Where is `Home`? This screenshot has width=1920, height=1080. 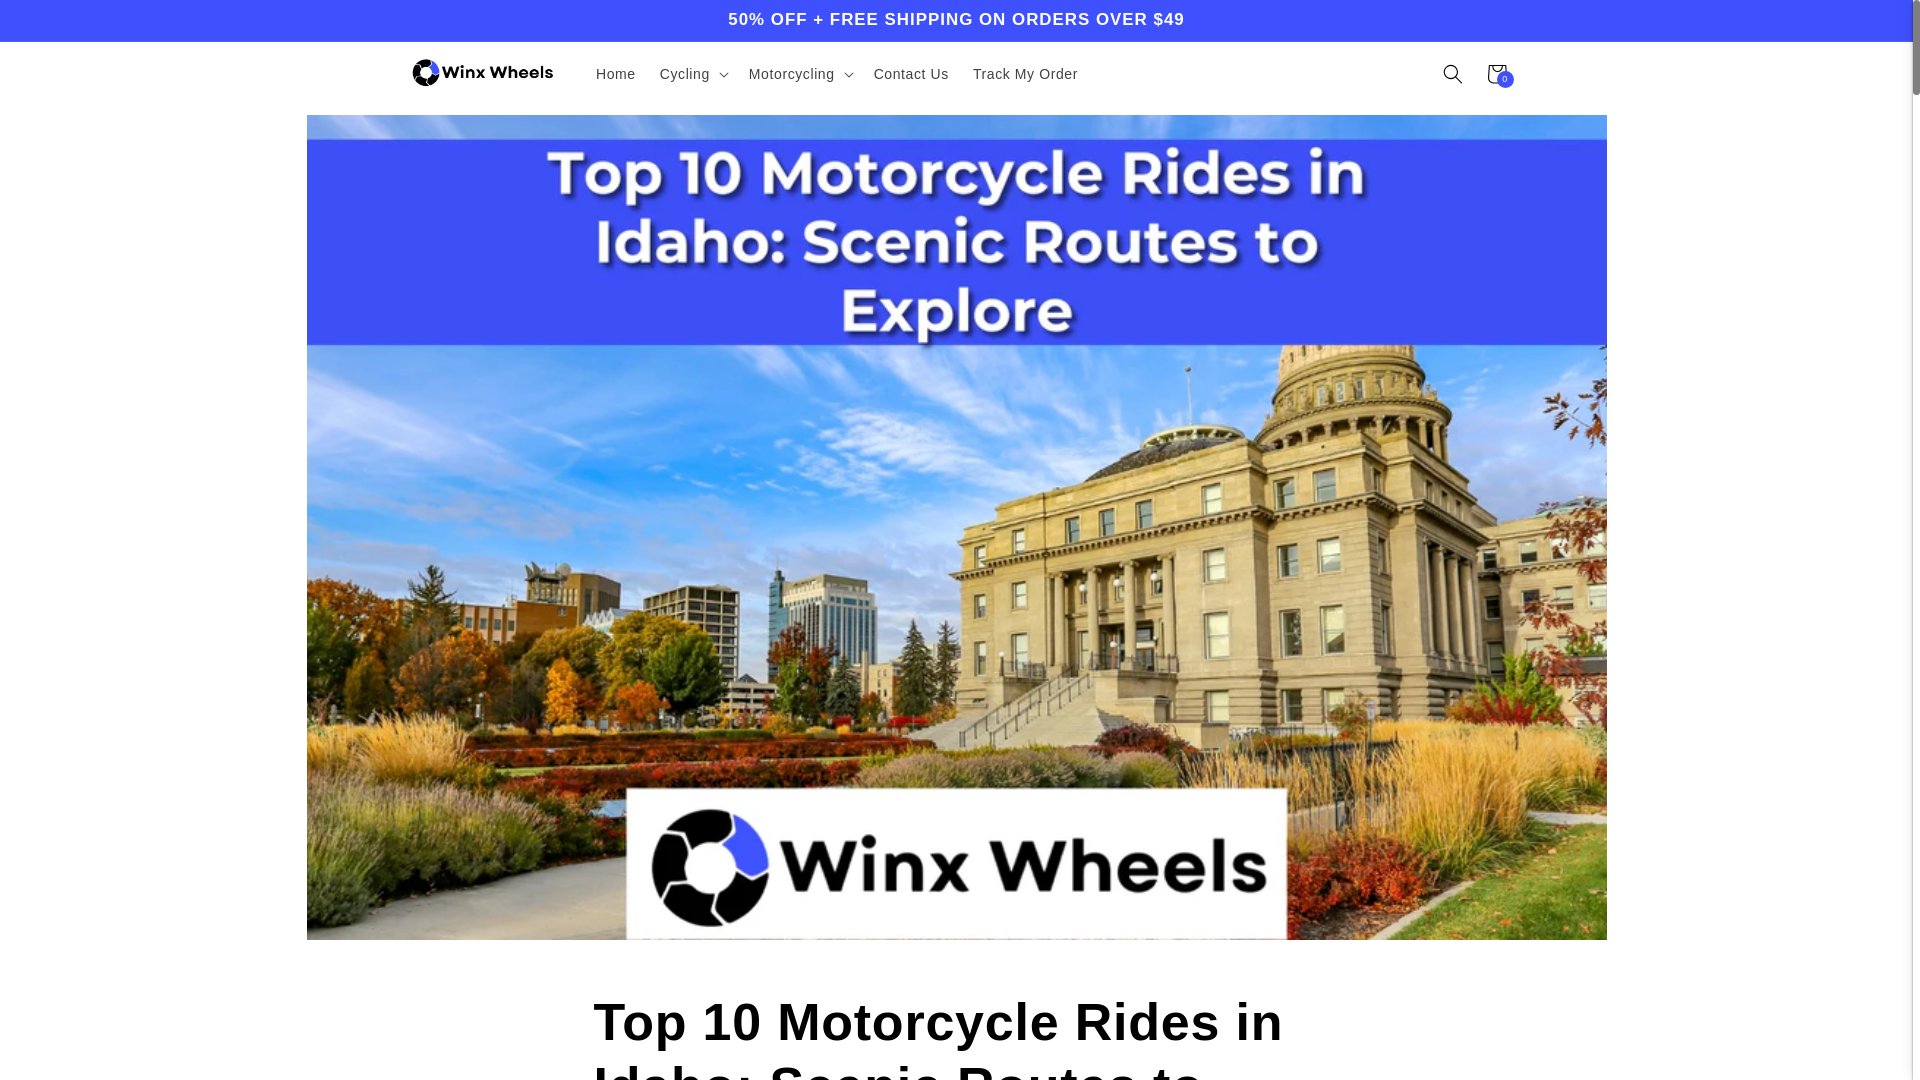 Home is located at coordinates (616, 74).